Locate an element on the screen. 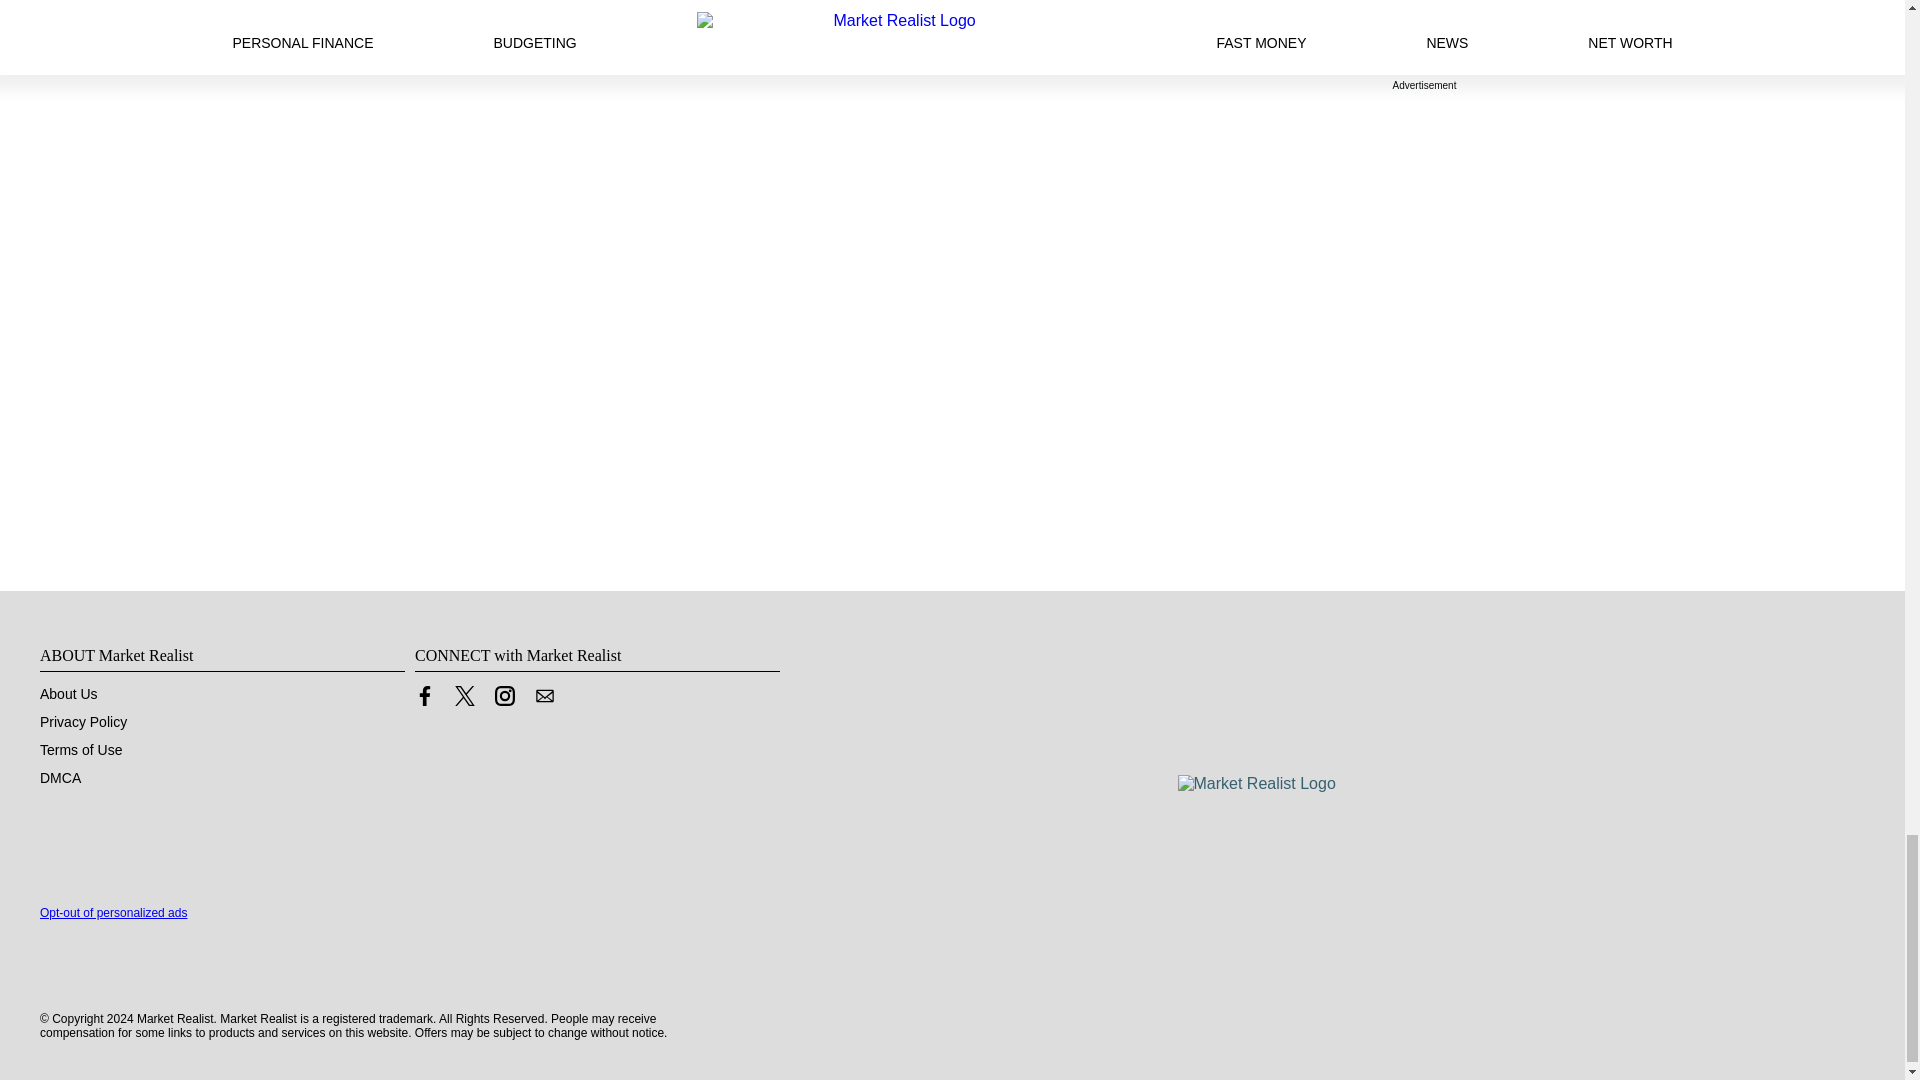 The height and width of the screenshot is (1080, 1920). About Us is located at coordinates (68, 694).